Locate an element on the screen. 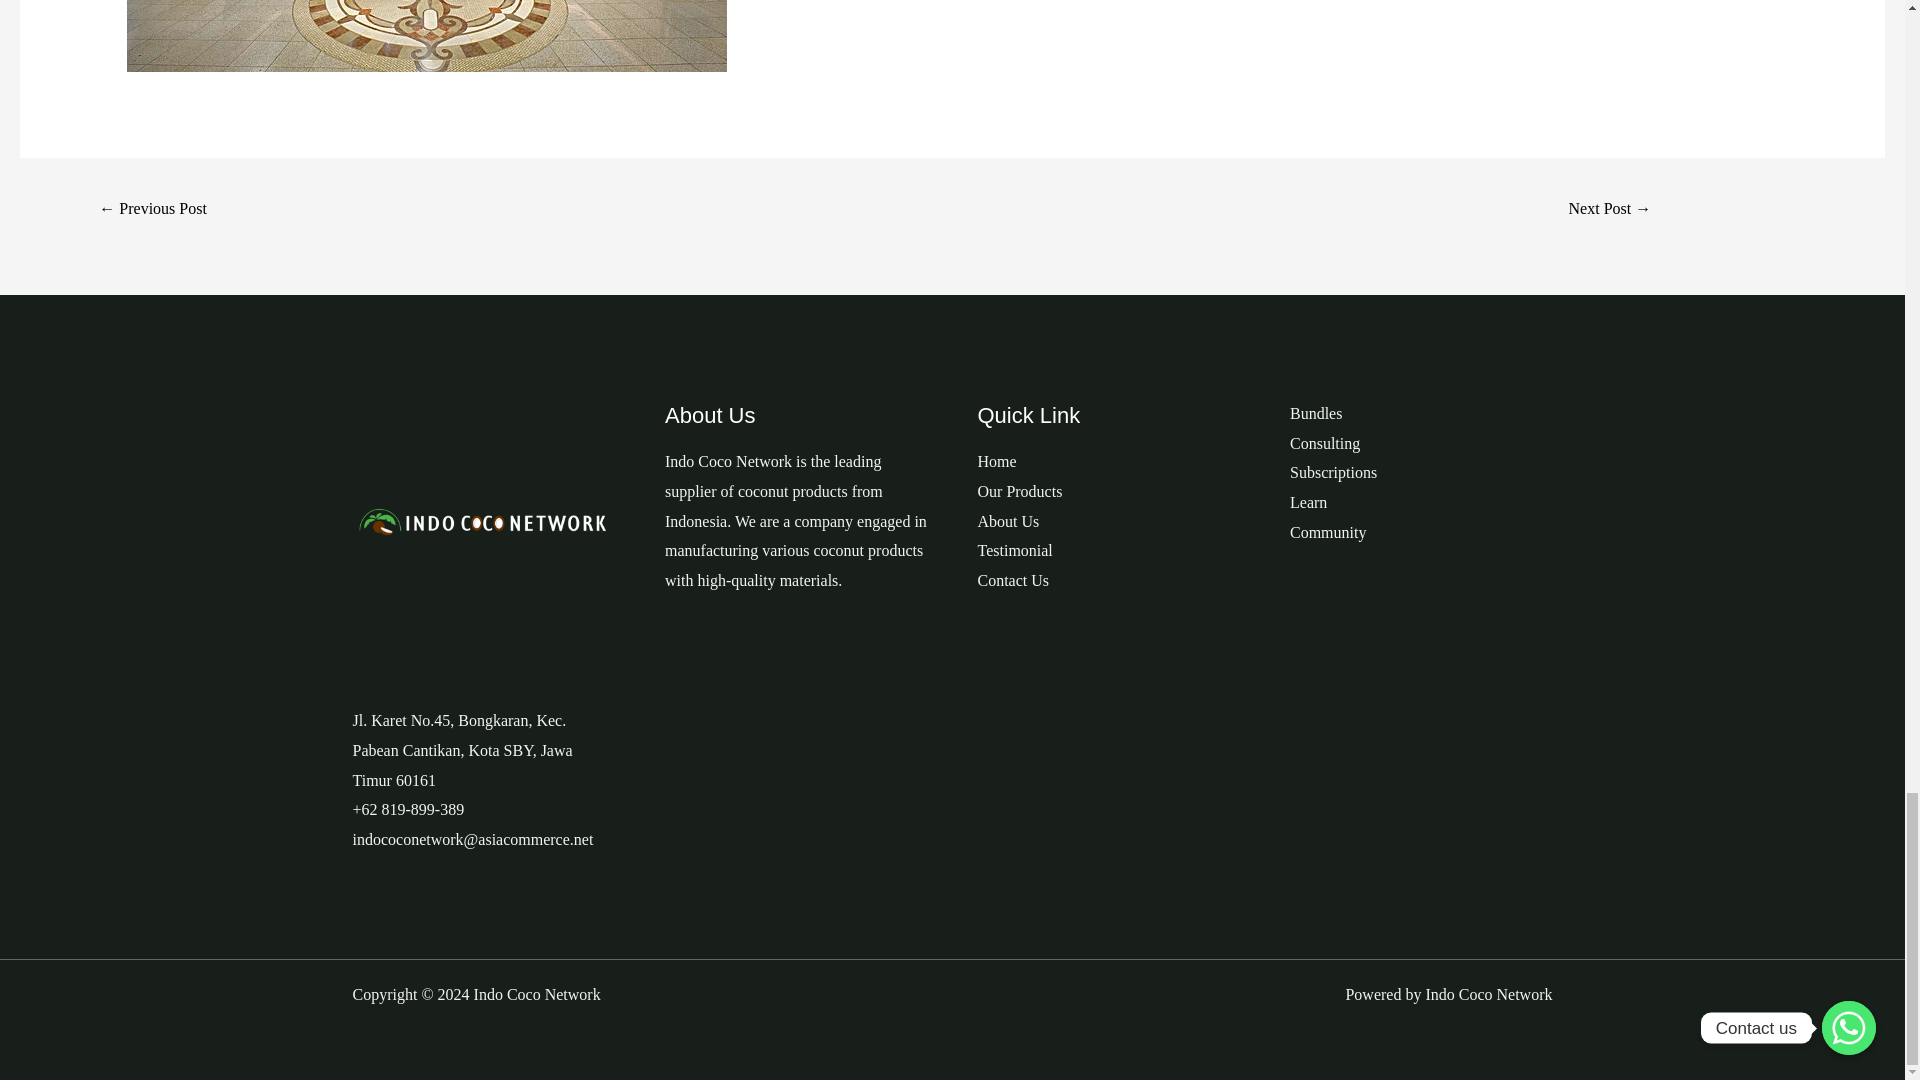 The width and height of the screenshot is (1920, 1080). About Us is located at coordinates (1008, 522).